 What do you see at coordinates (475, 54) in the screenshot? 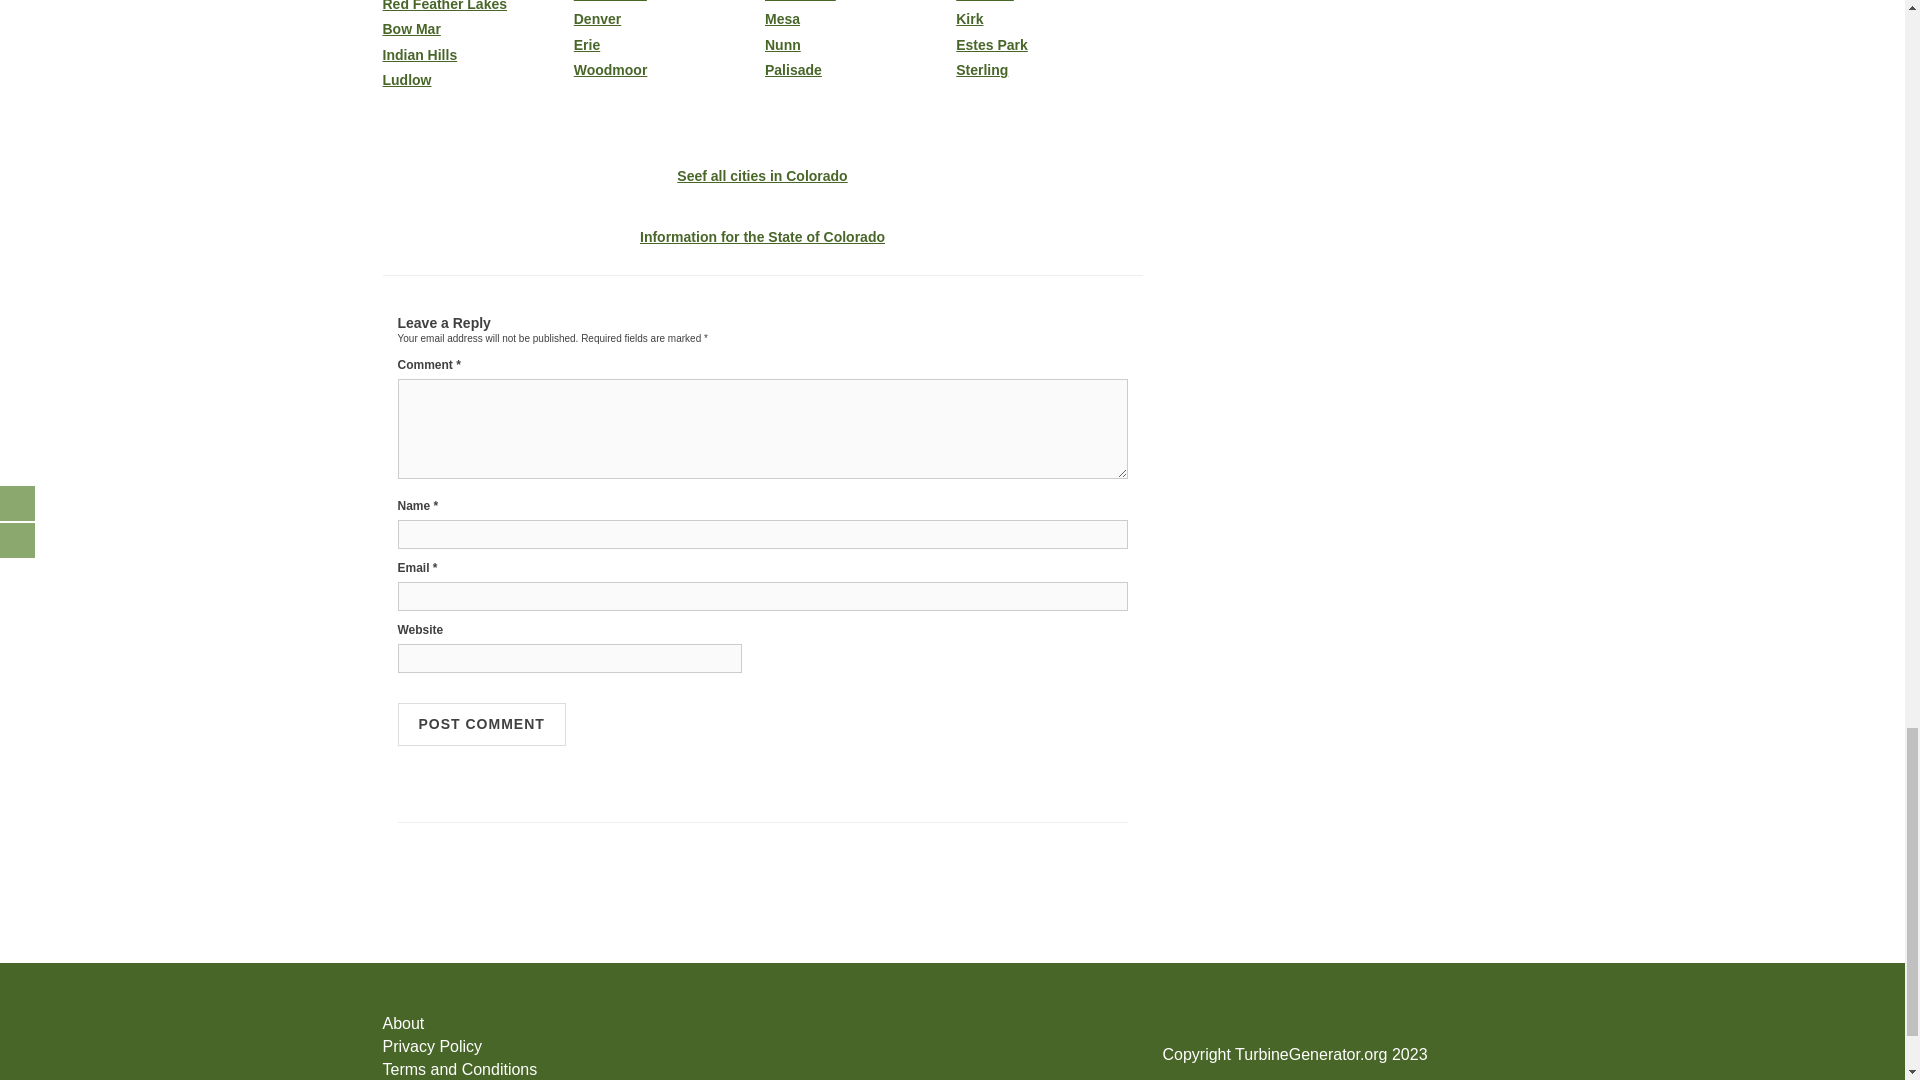
I see `Indian Hills` at bounding box center [475, 54].